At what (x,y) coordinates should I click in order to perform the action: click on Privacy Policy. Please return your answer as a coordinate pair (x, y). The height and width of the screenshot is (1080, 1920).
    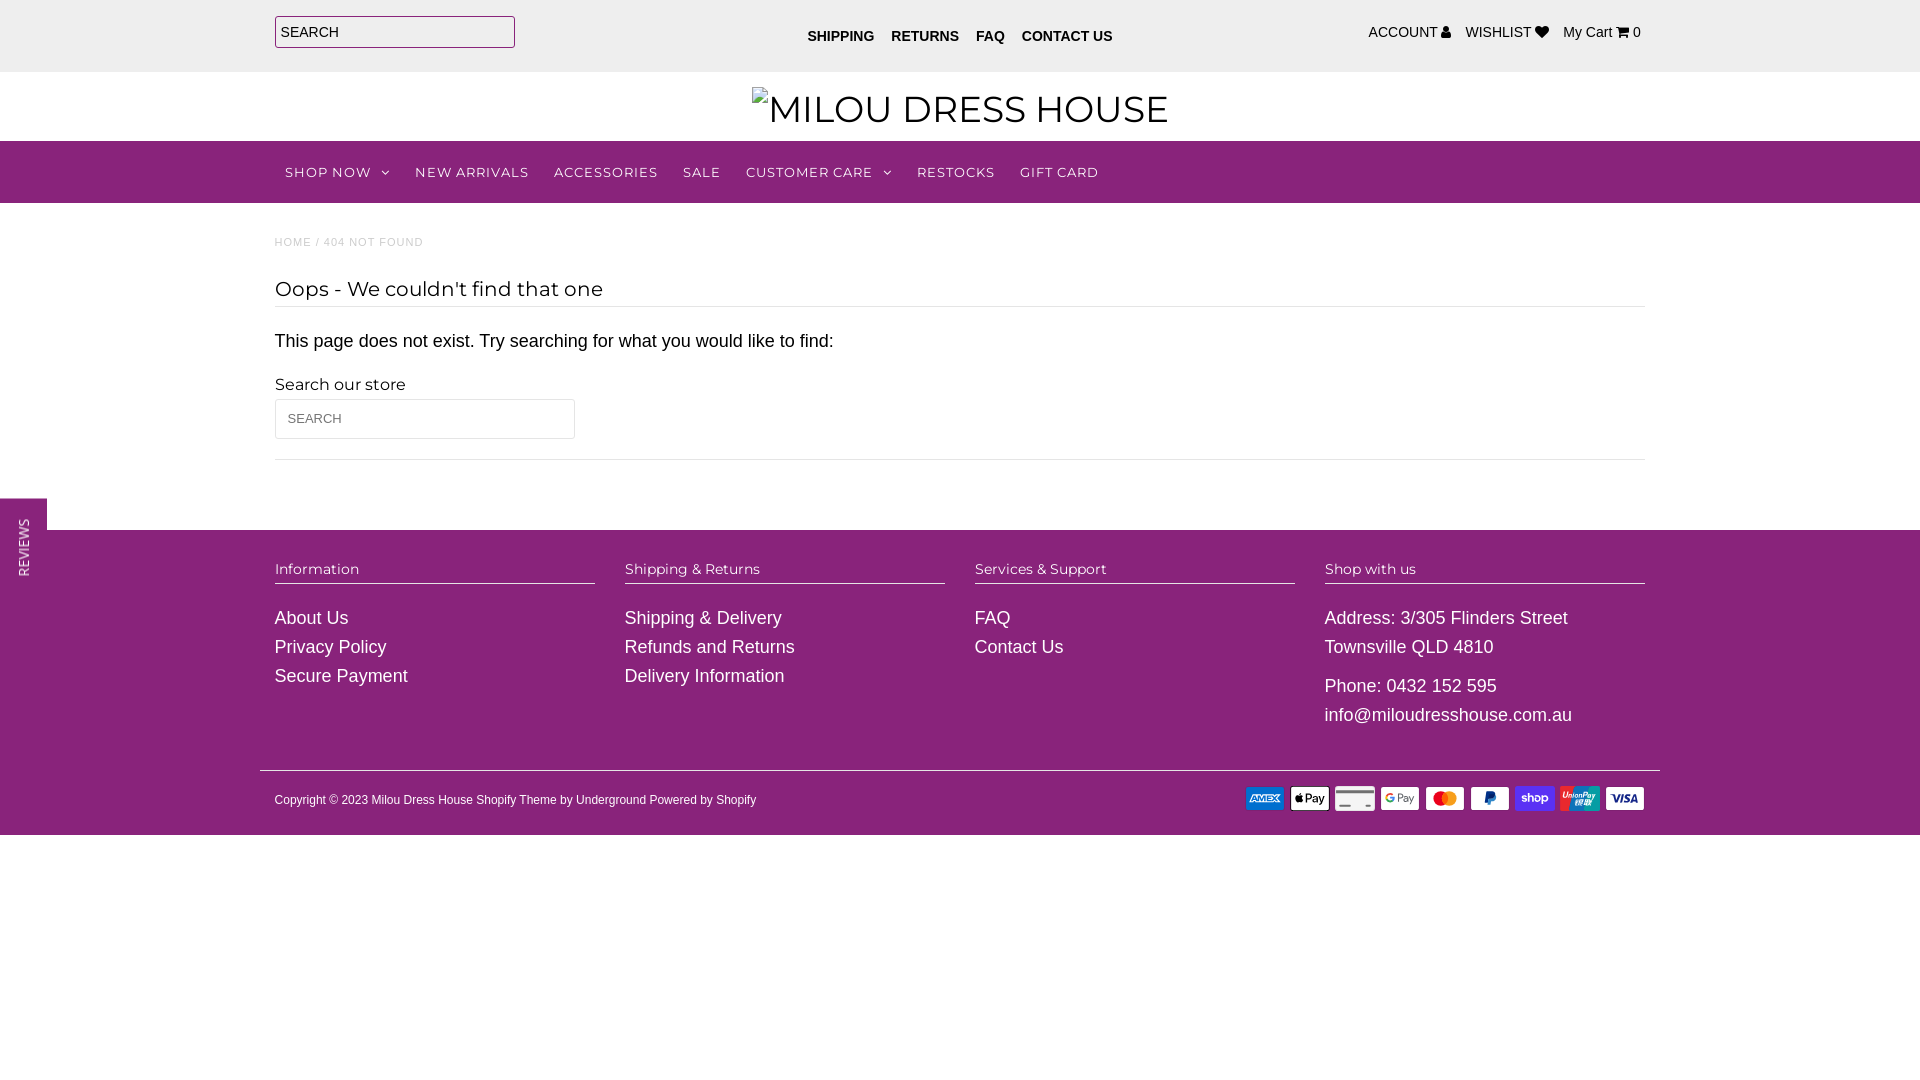
    Looking at the image, I should click on (331, 647).